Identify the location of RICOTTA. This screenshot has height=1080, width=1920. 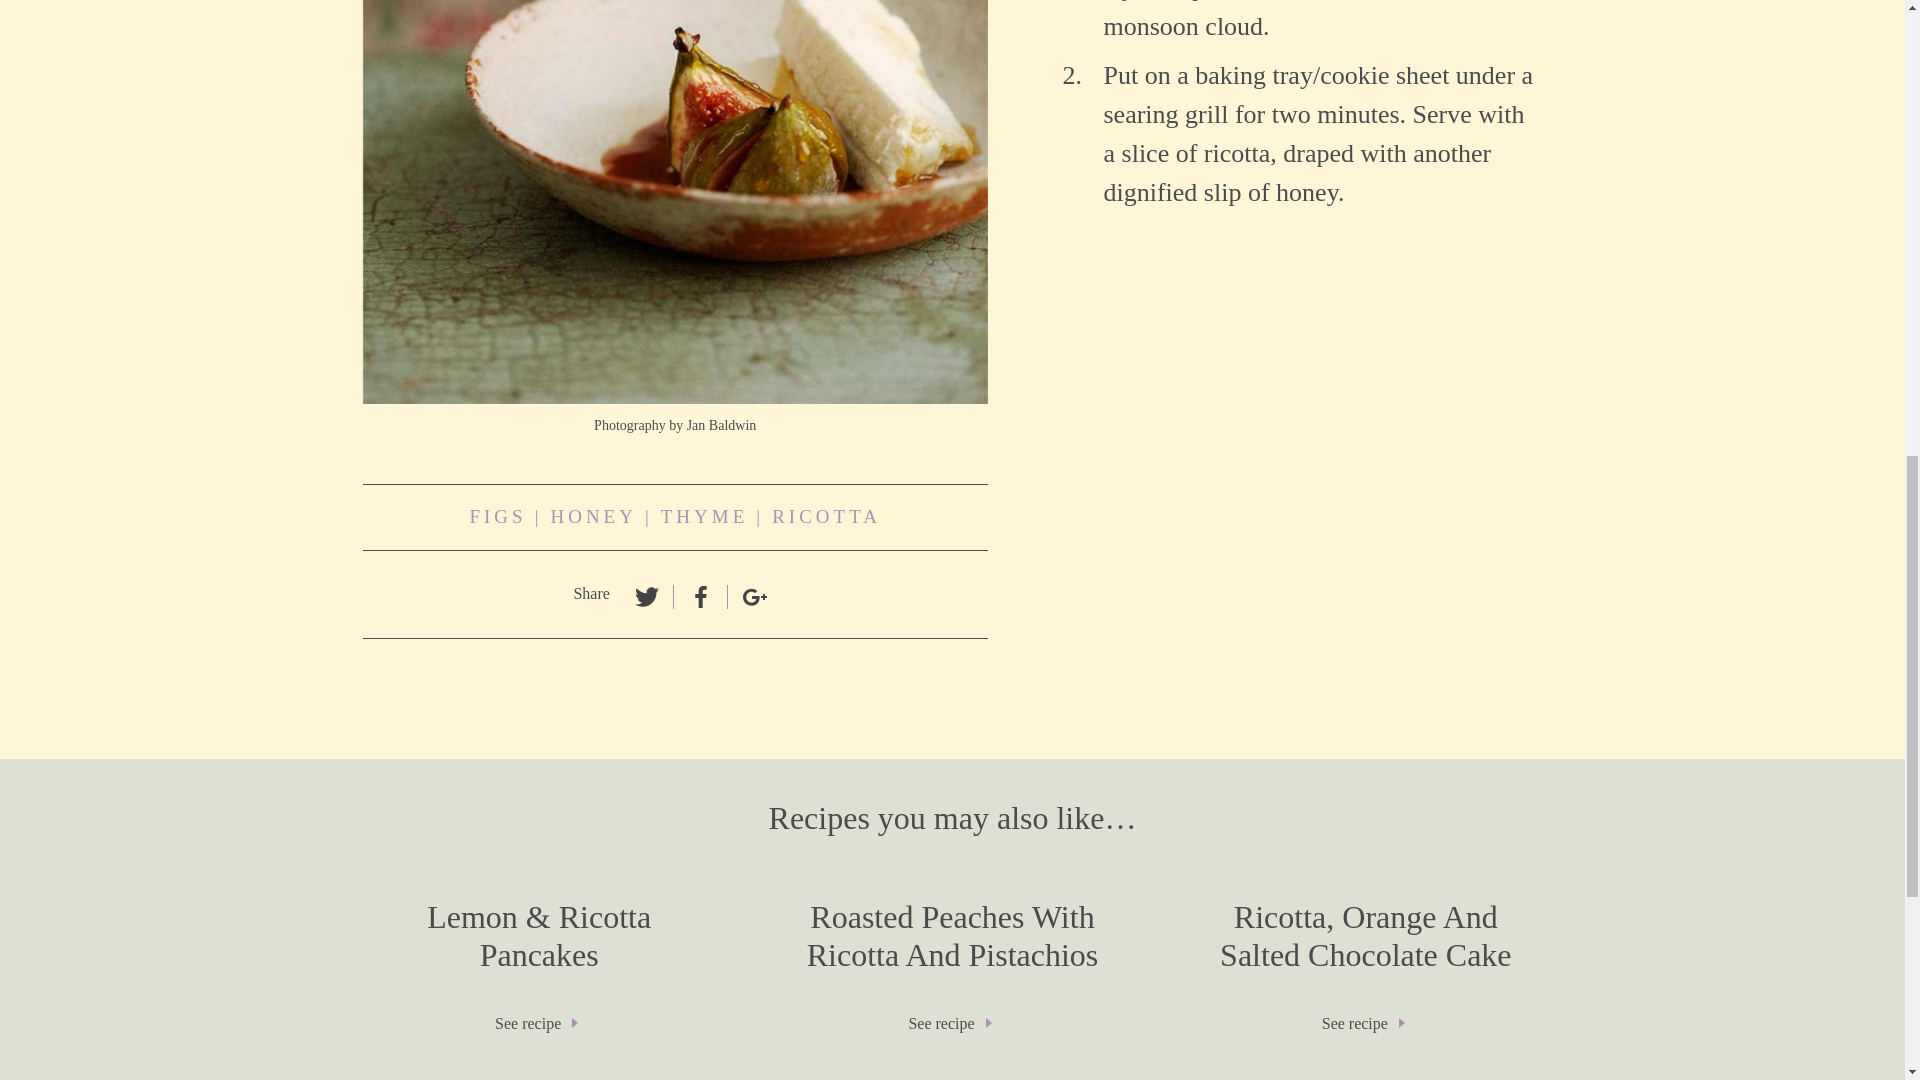
(704, 518).